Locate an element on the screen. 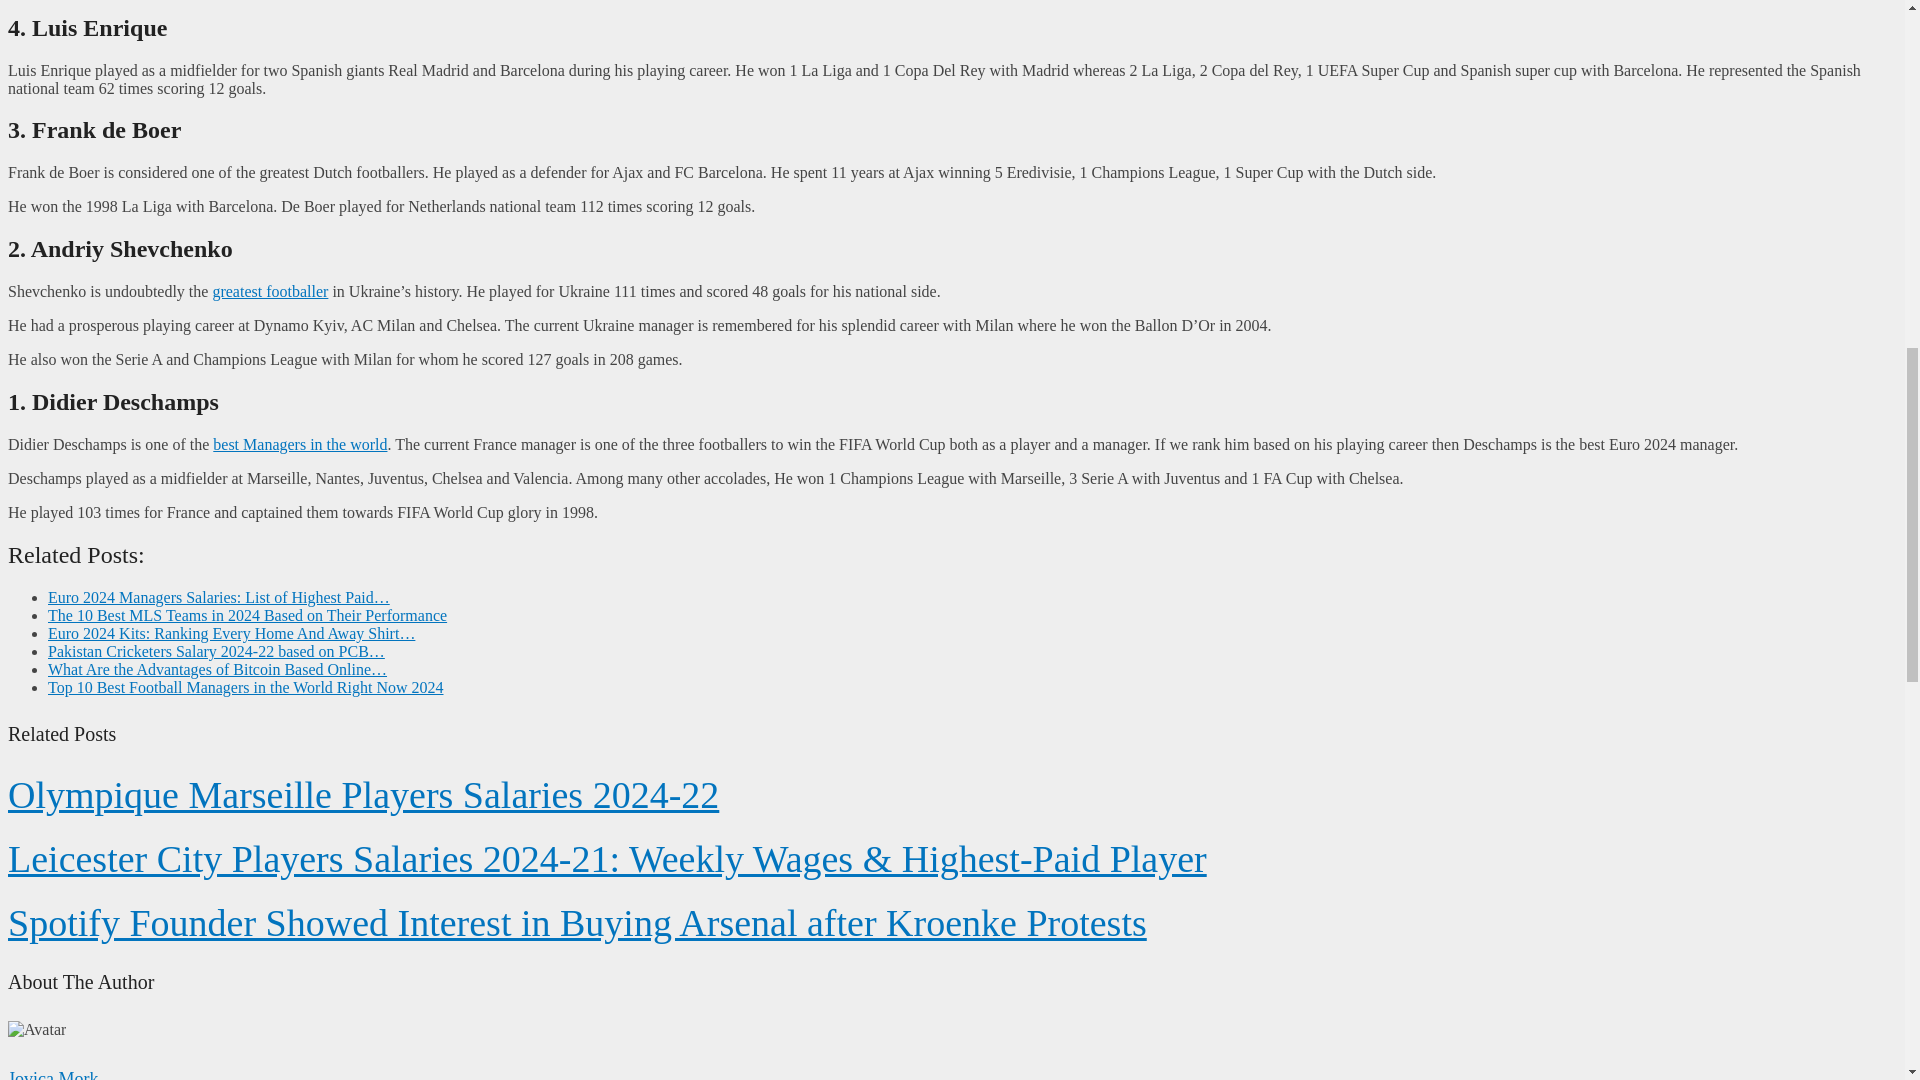 Image resolution: width=1920 pixels, height=1080 pixels. The 10 Best MLS Teams in 2024 Based on Their Performance is located at coordinates (248, 615).